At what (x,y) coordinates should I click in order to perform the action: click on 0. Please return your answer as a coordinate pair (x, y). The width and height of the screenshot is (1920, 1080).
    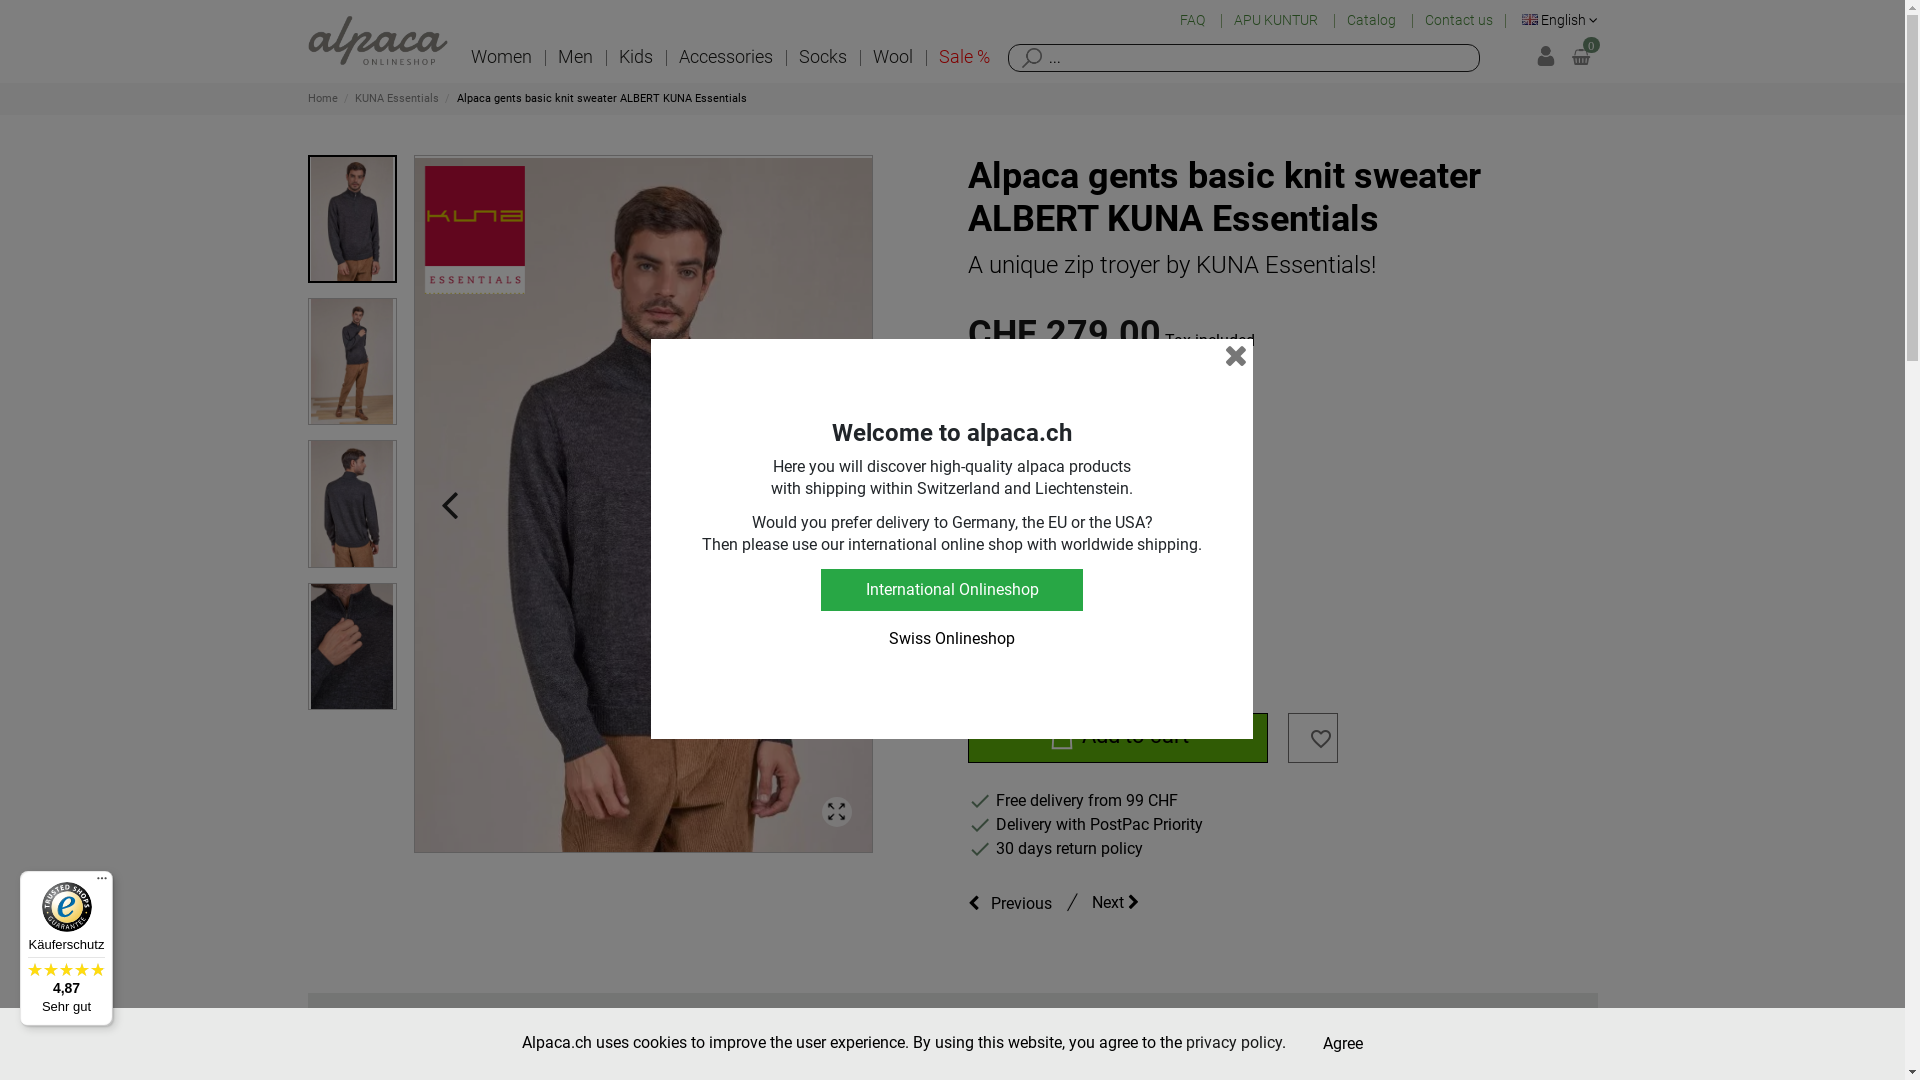
    Looking at the image, I should click on (1581, 57).